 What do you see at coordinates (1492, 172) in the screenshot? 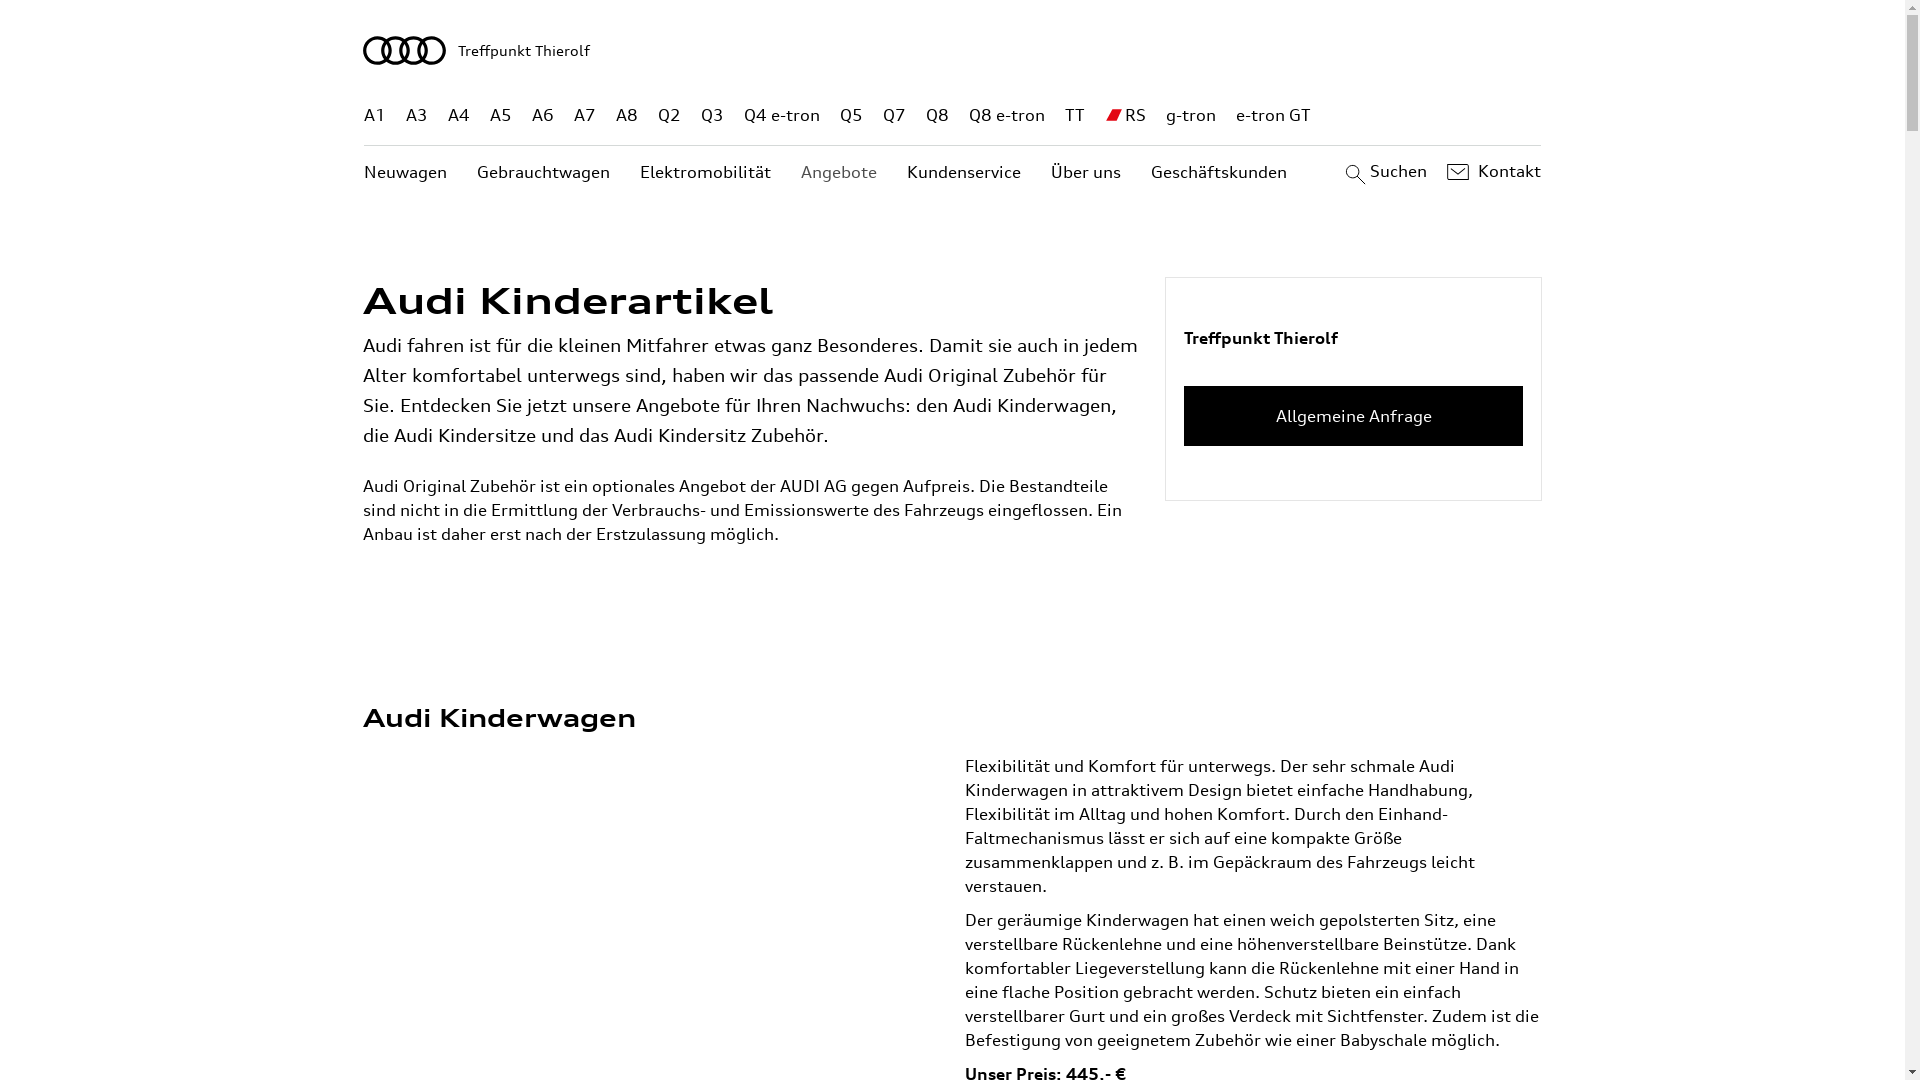
I see `Kontakt` at bounding box center [1492, 172].